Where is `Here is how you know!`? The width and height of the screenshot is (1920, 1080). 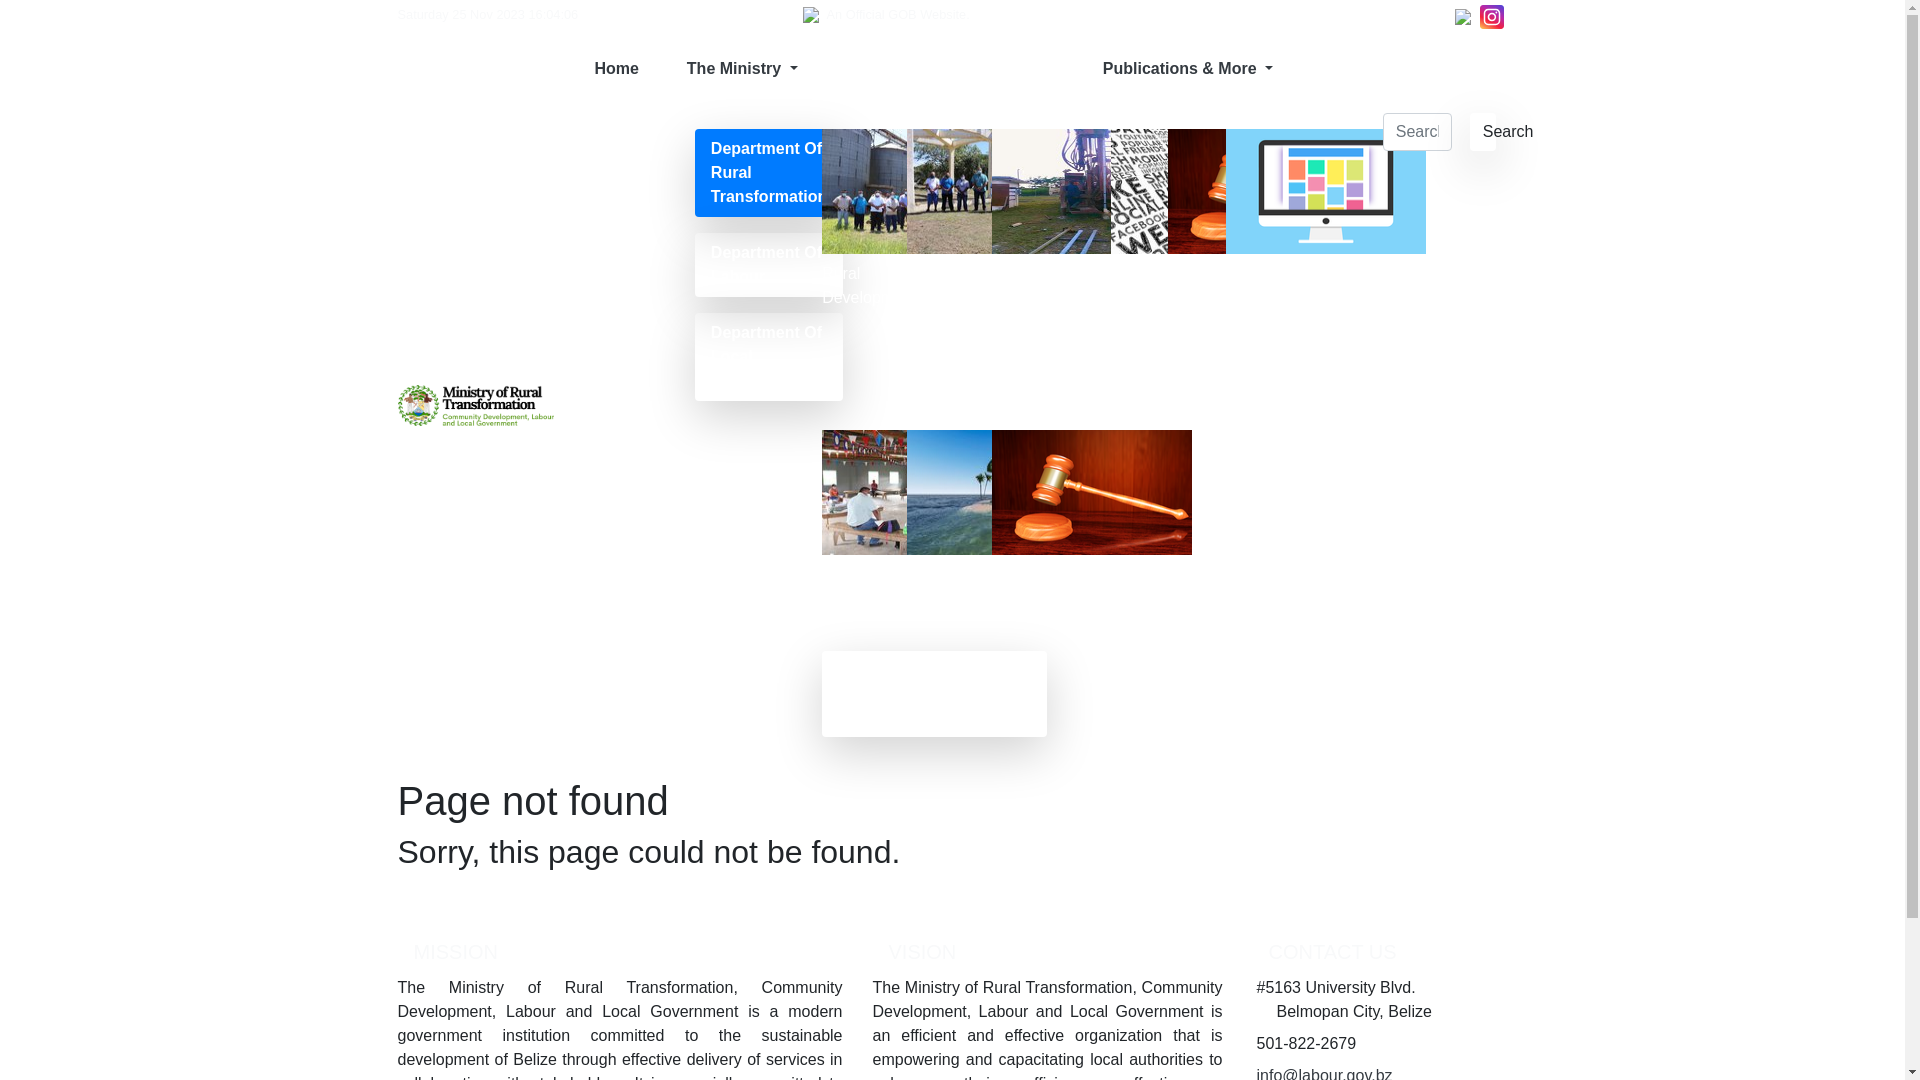
Here is how you know! is located at coordinates (1037, 14).